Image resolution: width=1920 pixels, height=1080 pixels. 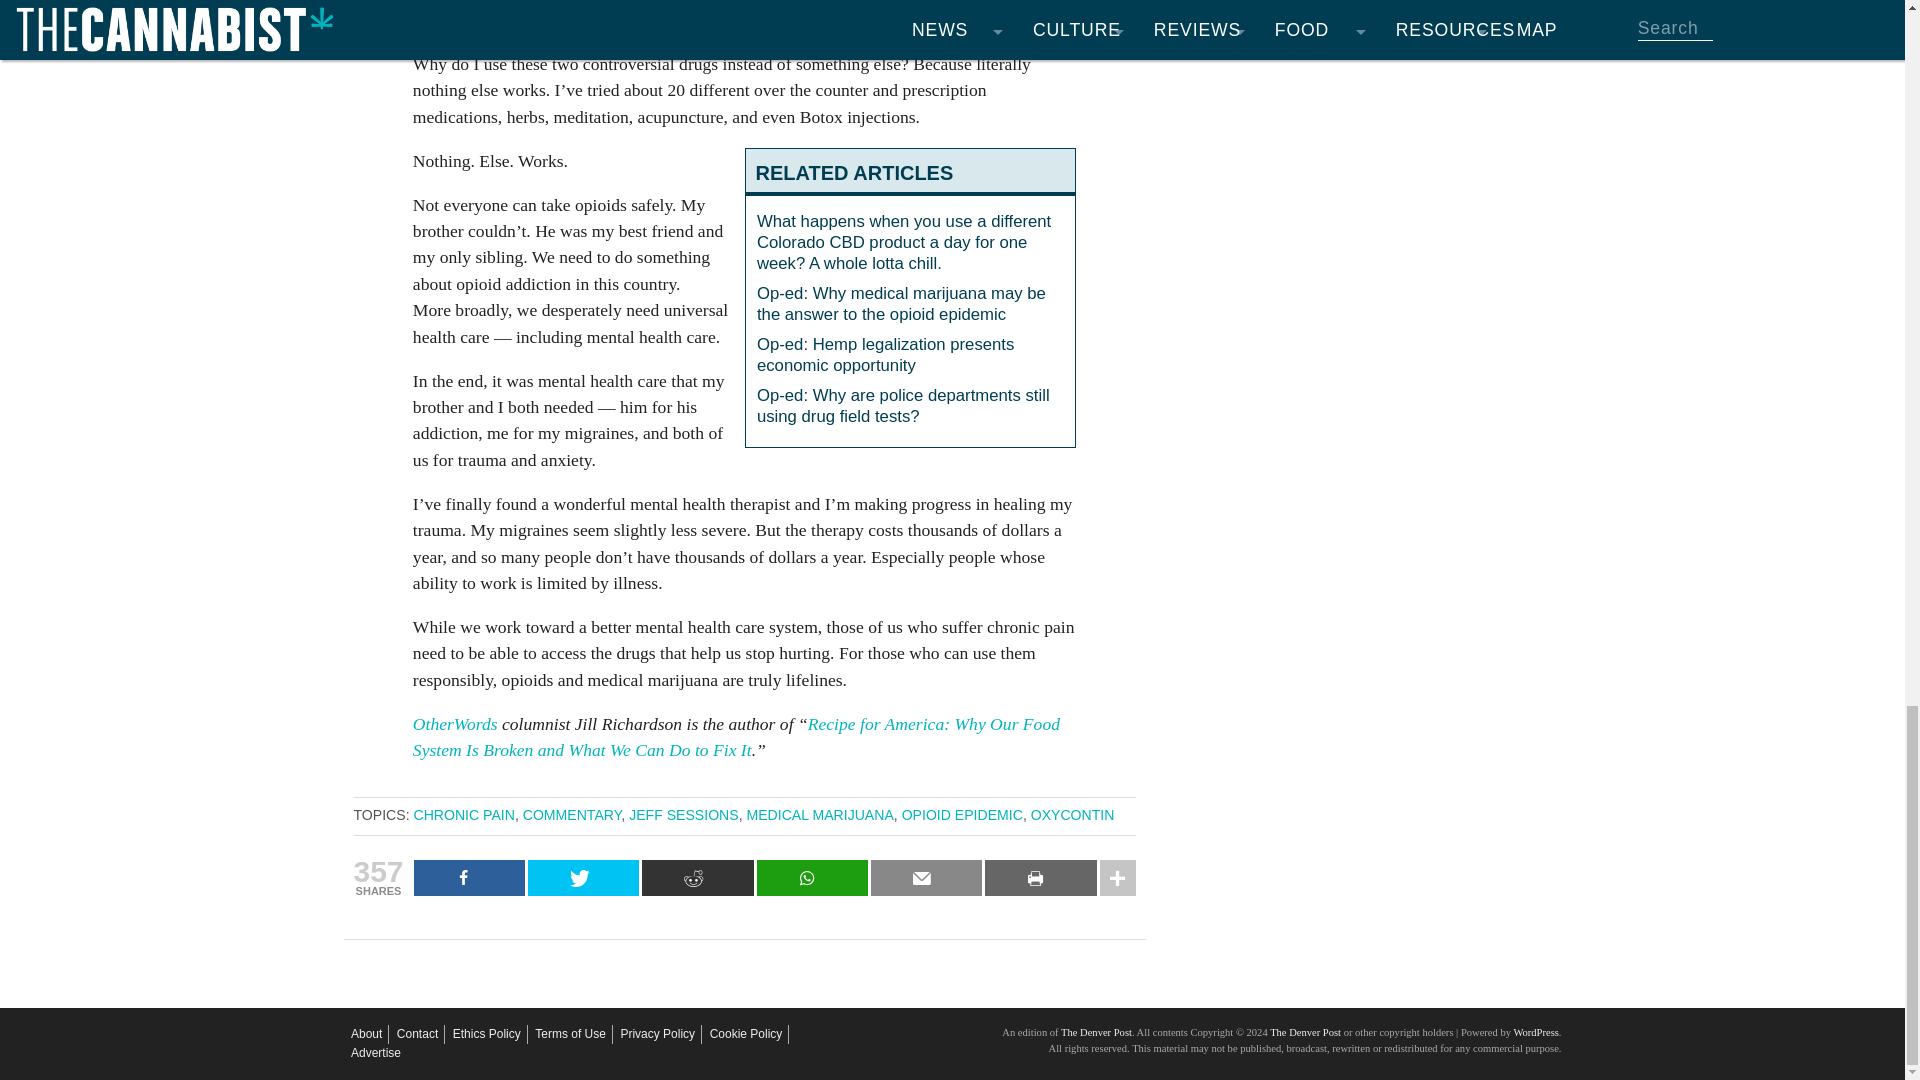 I want to click on Denver Post Terms of Use, so click(x=570, y=1034).